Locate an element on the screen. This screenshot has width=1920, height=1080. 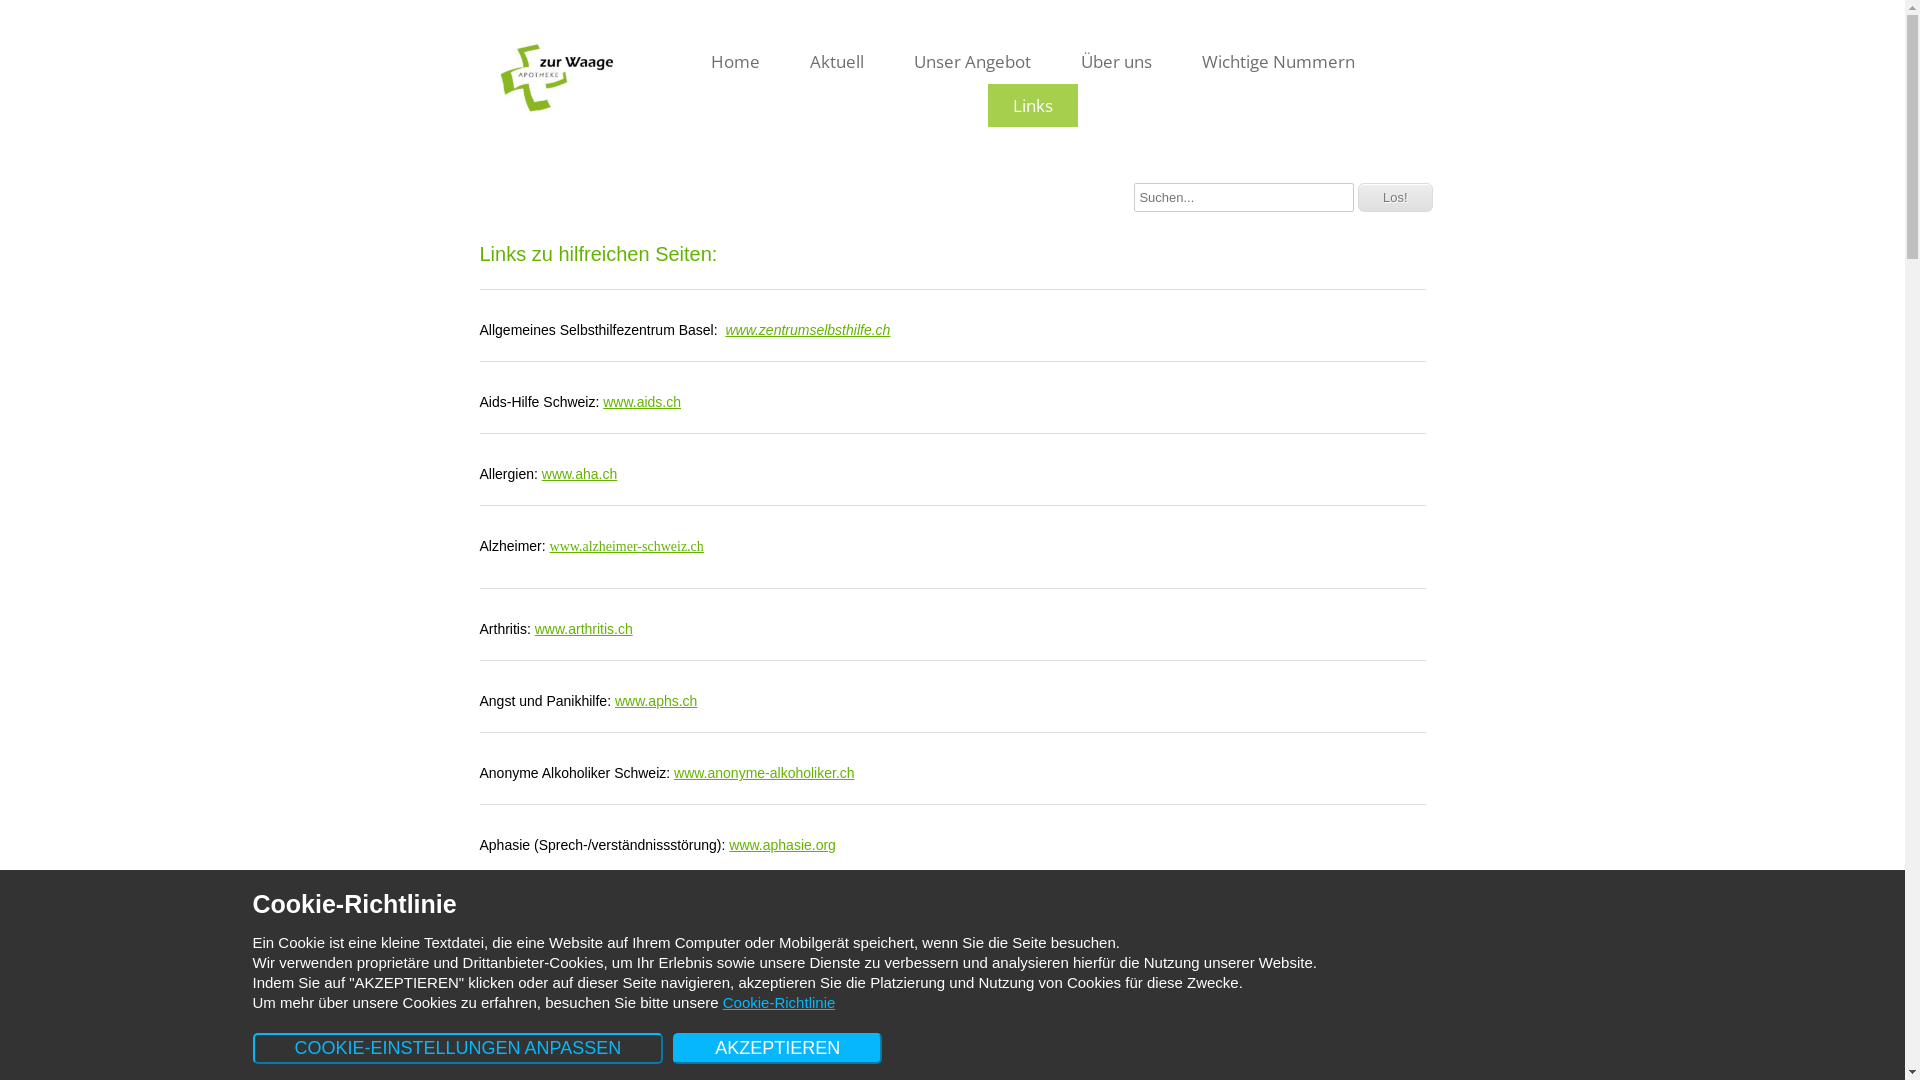
www.aphs.ch is located at coordinates (656, 701).